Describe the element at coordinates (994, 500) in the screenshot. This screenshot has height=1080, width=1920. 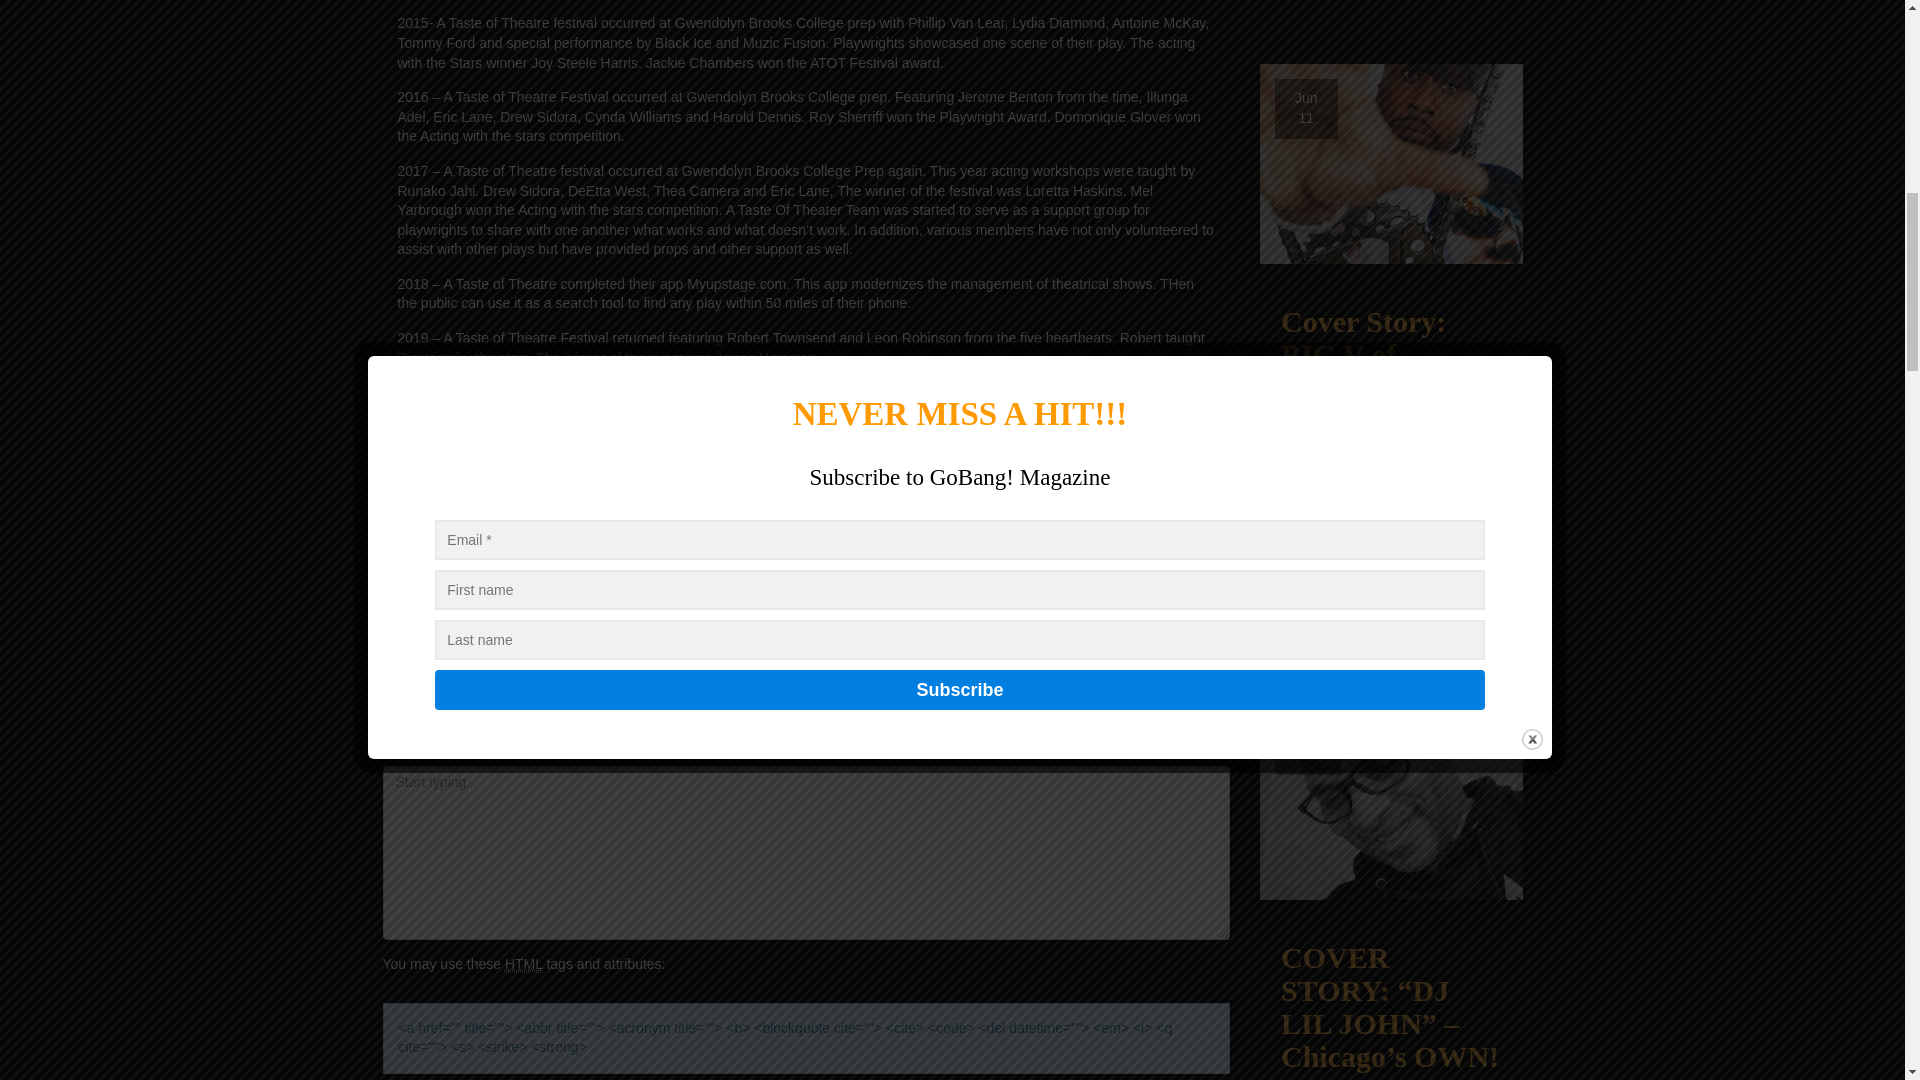
I see `Pinnacle Entertainment Productions` at that location.